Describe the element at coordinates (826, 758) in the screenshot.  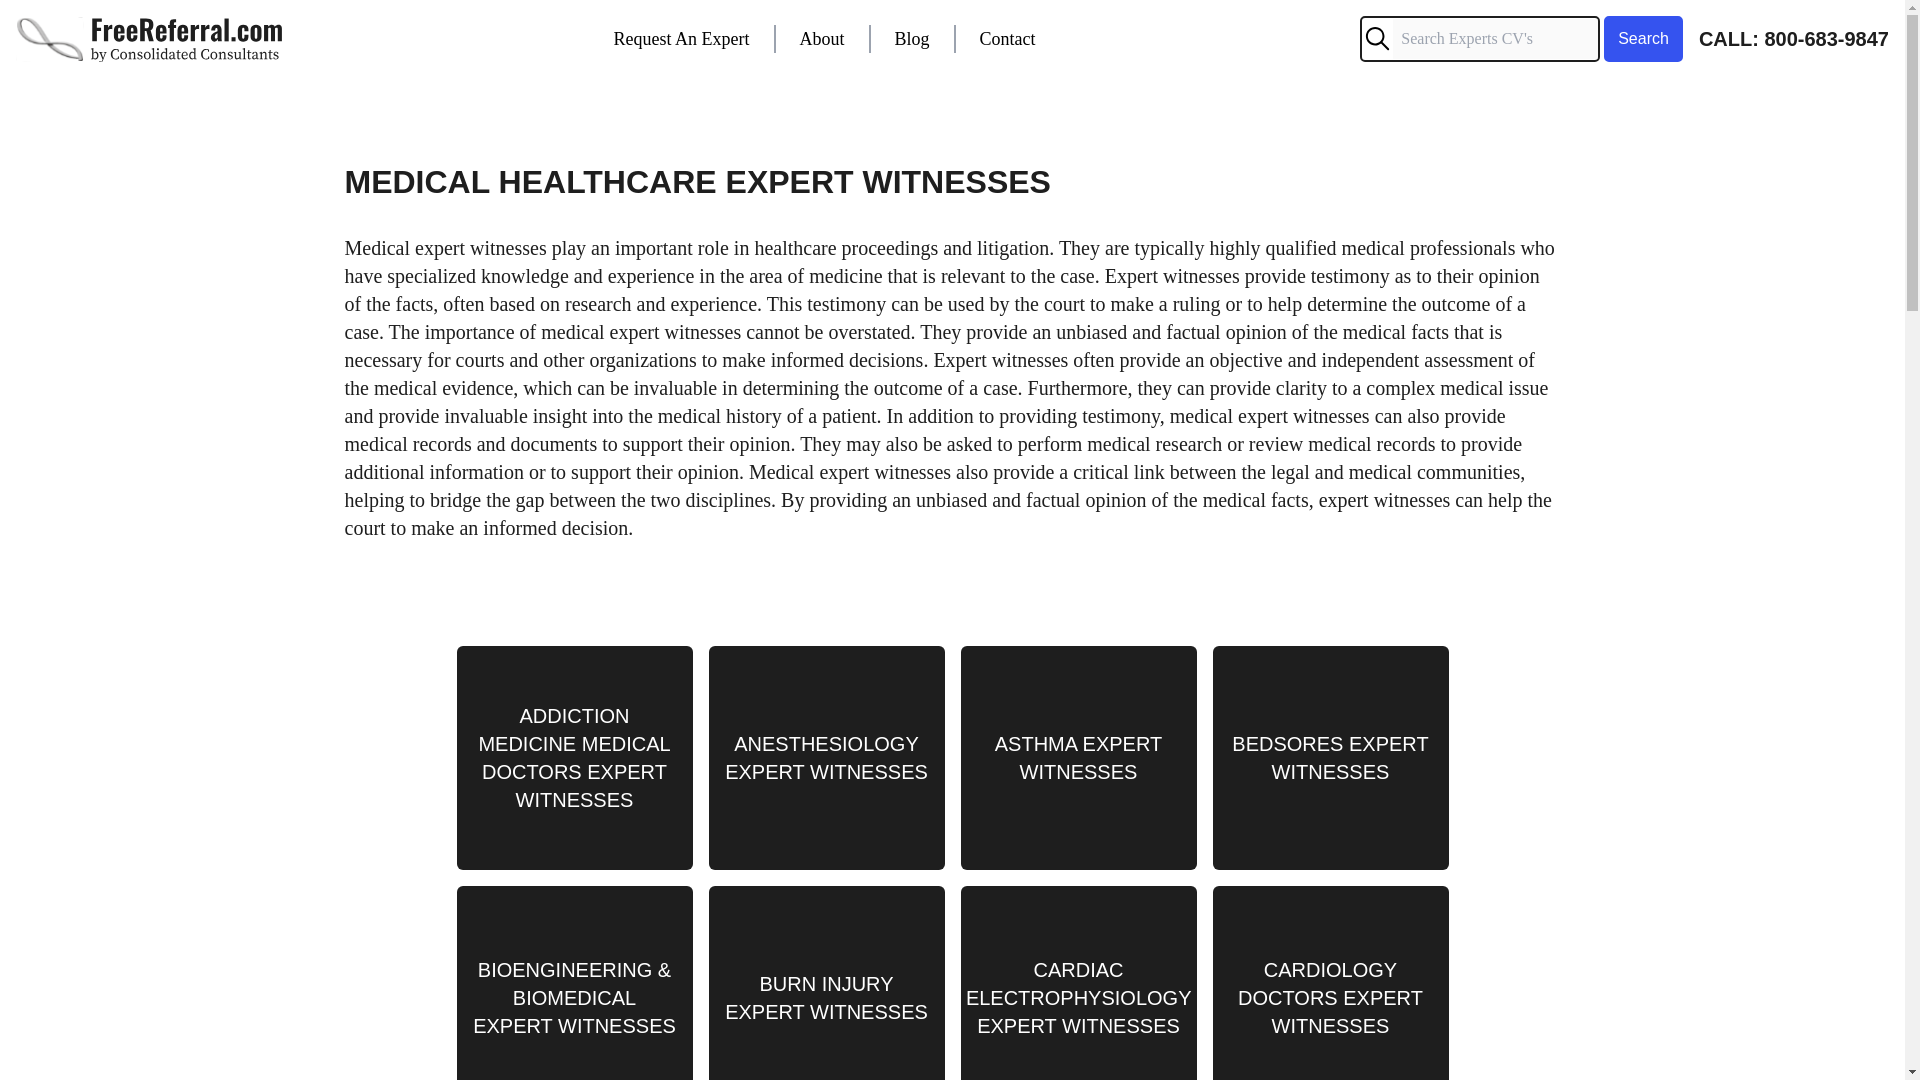
I see `ANESTHESIOLOGY EXPERT WITNESSES` at that location.